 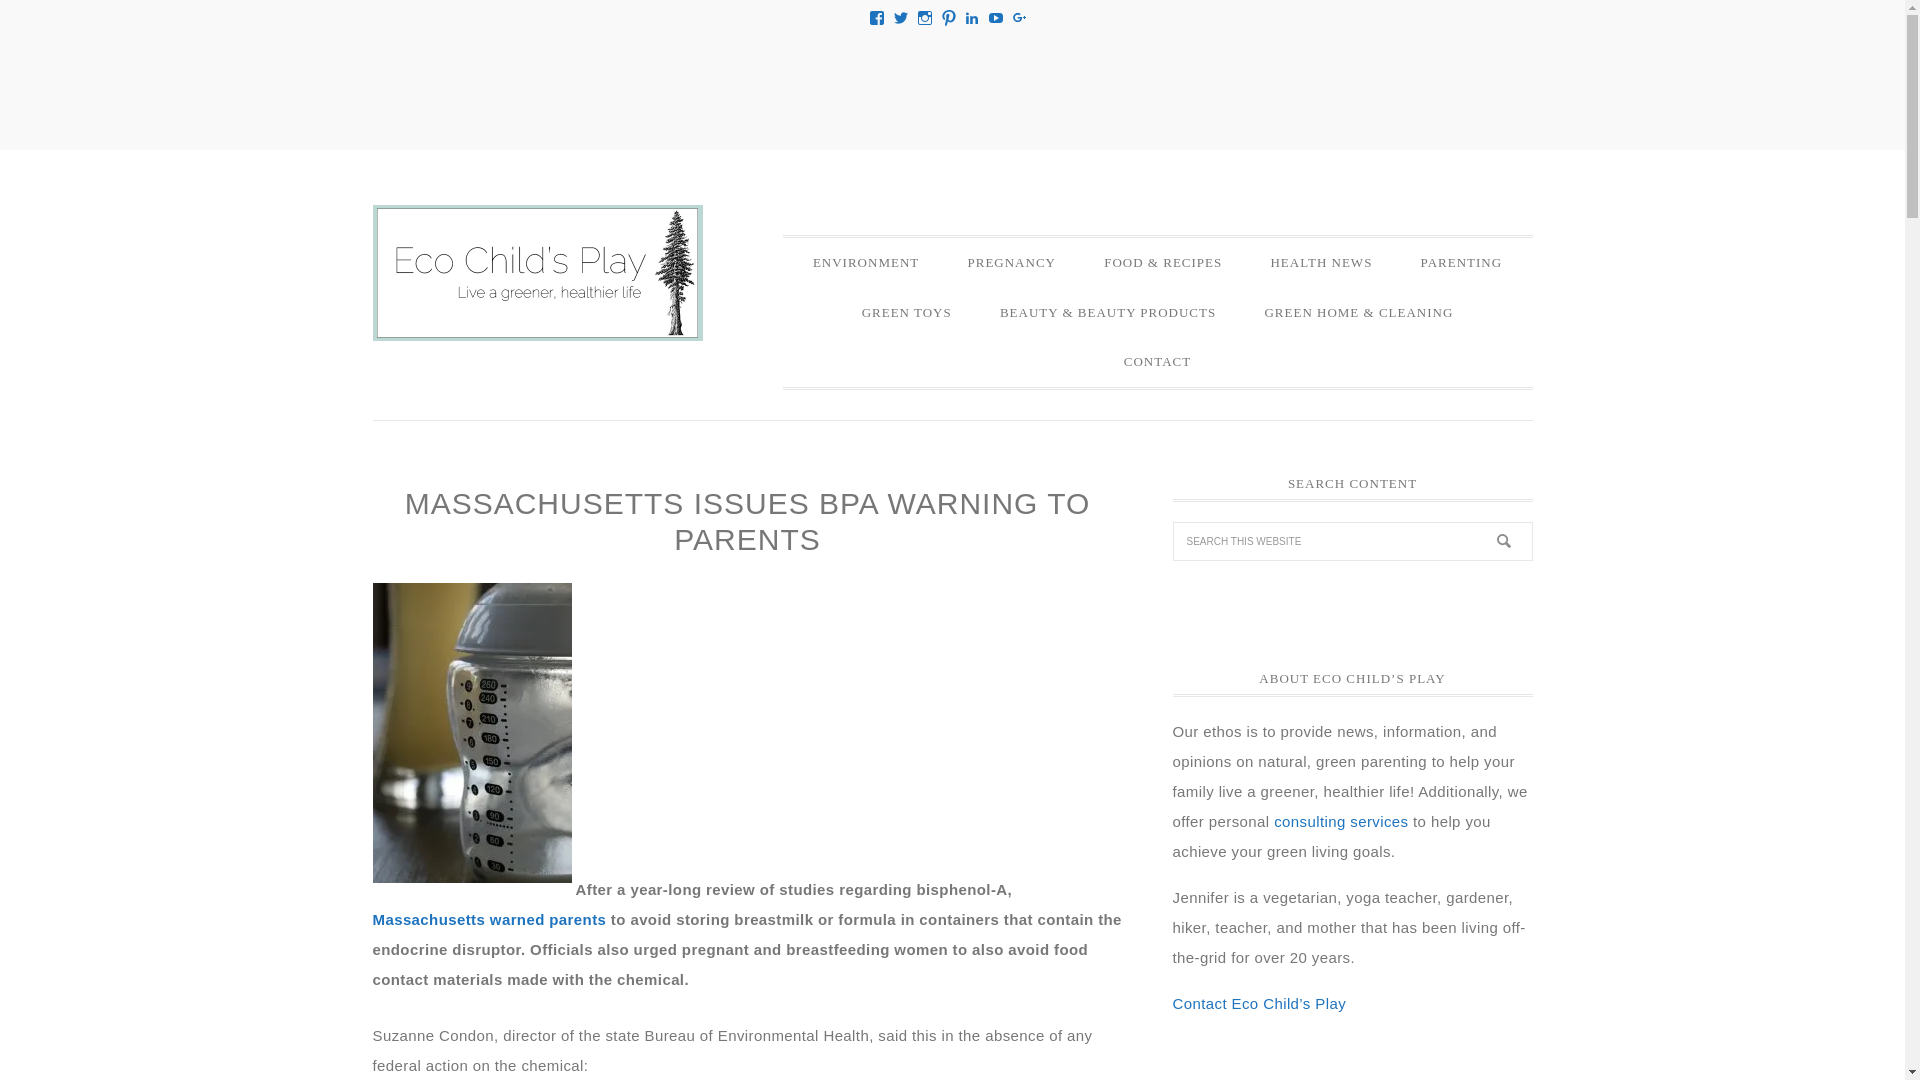 What do you see at coordinates (489, 918) in the screenshot?
I see `Massachusetts warned parents` at bounding box center [489, 918].